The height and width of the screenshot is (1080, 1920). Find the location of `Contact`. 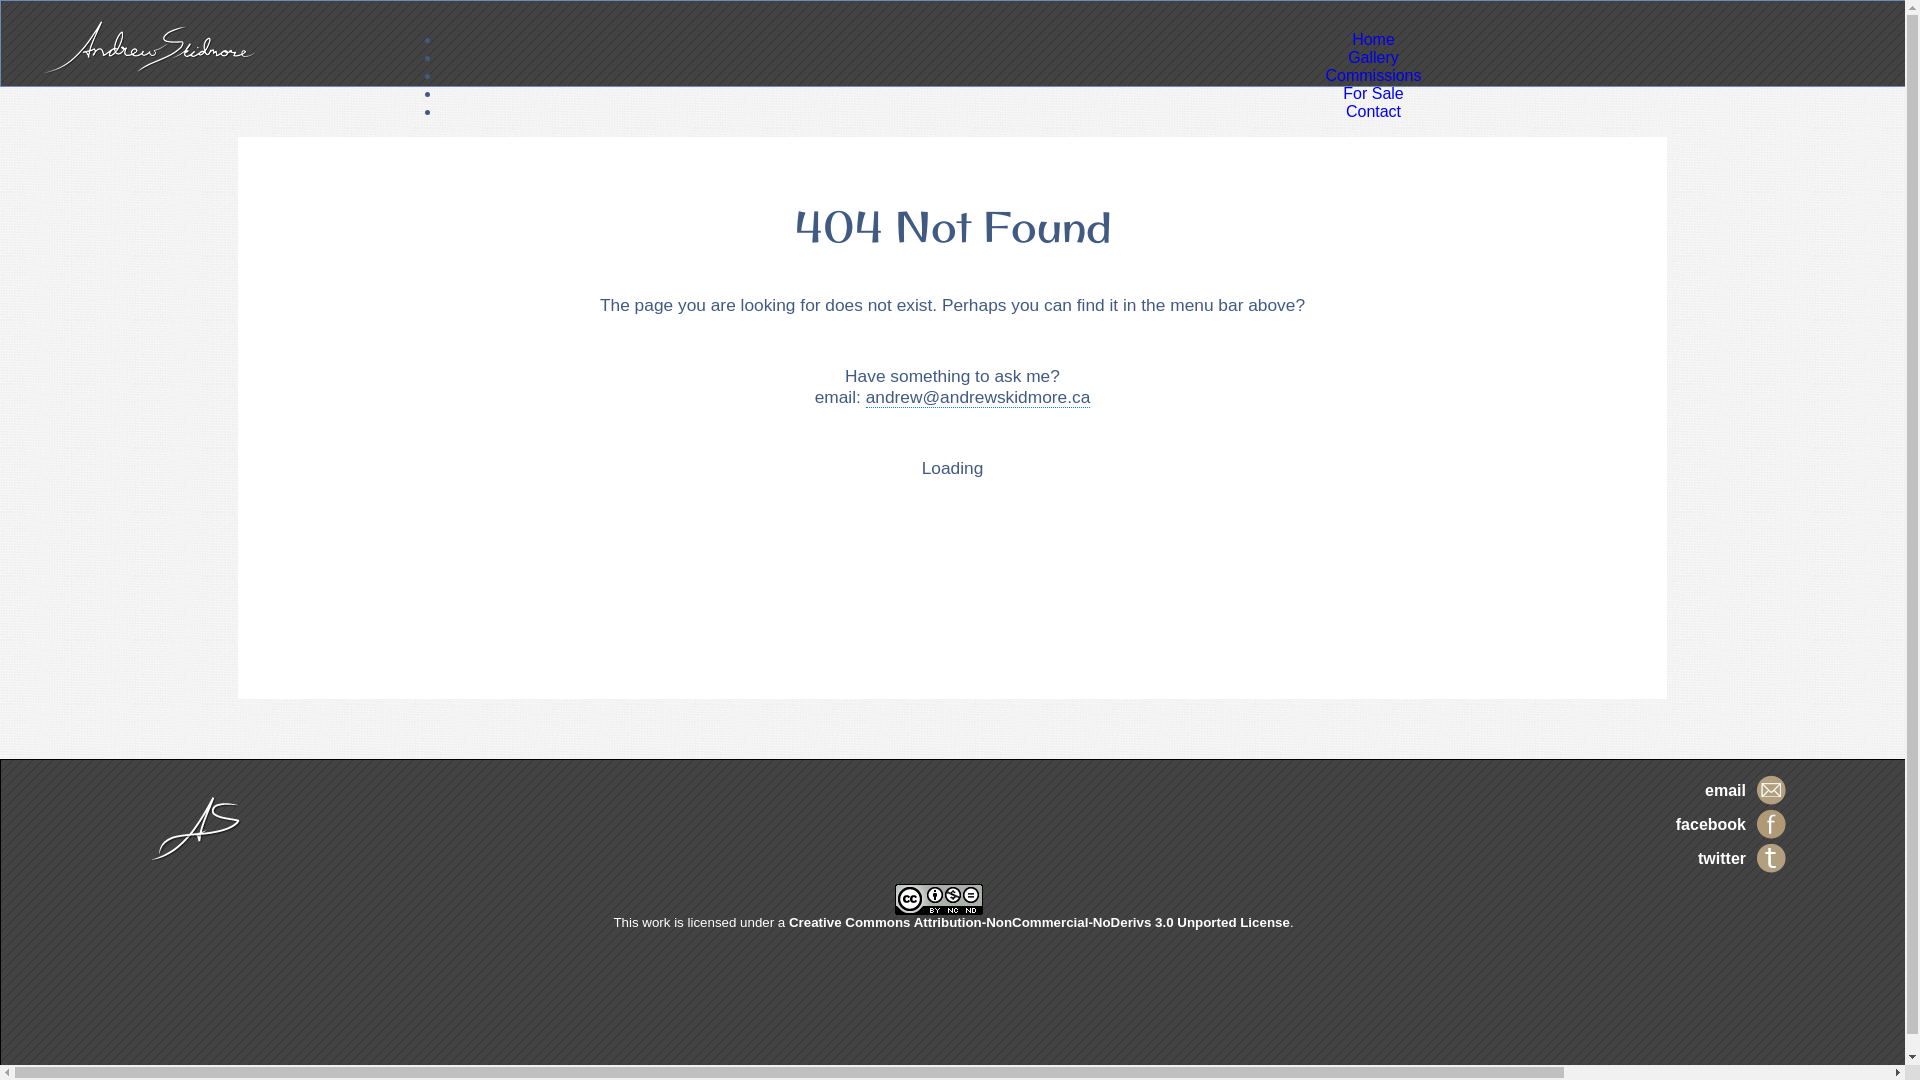

Contact is located at coordinates (1374, 112).